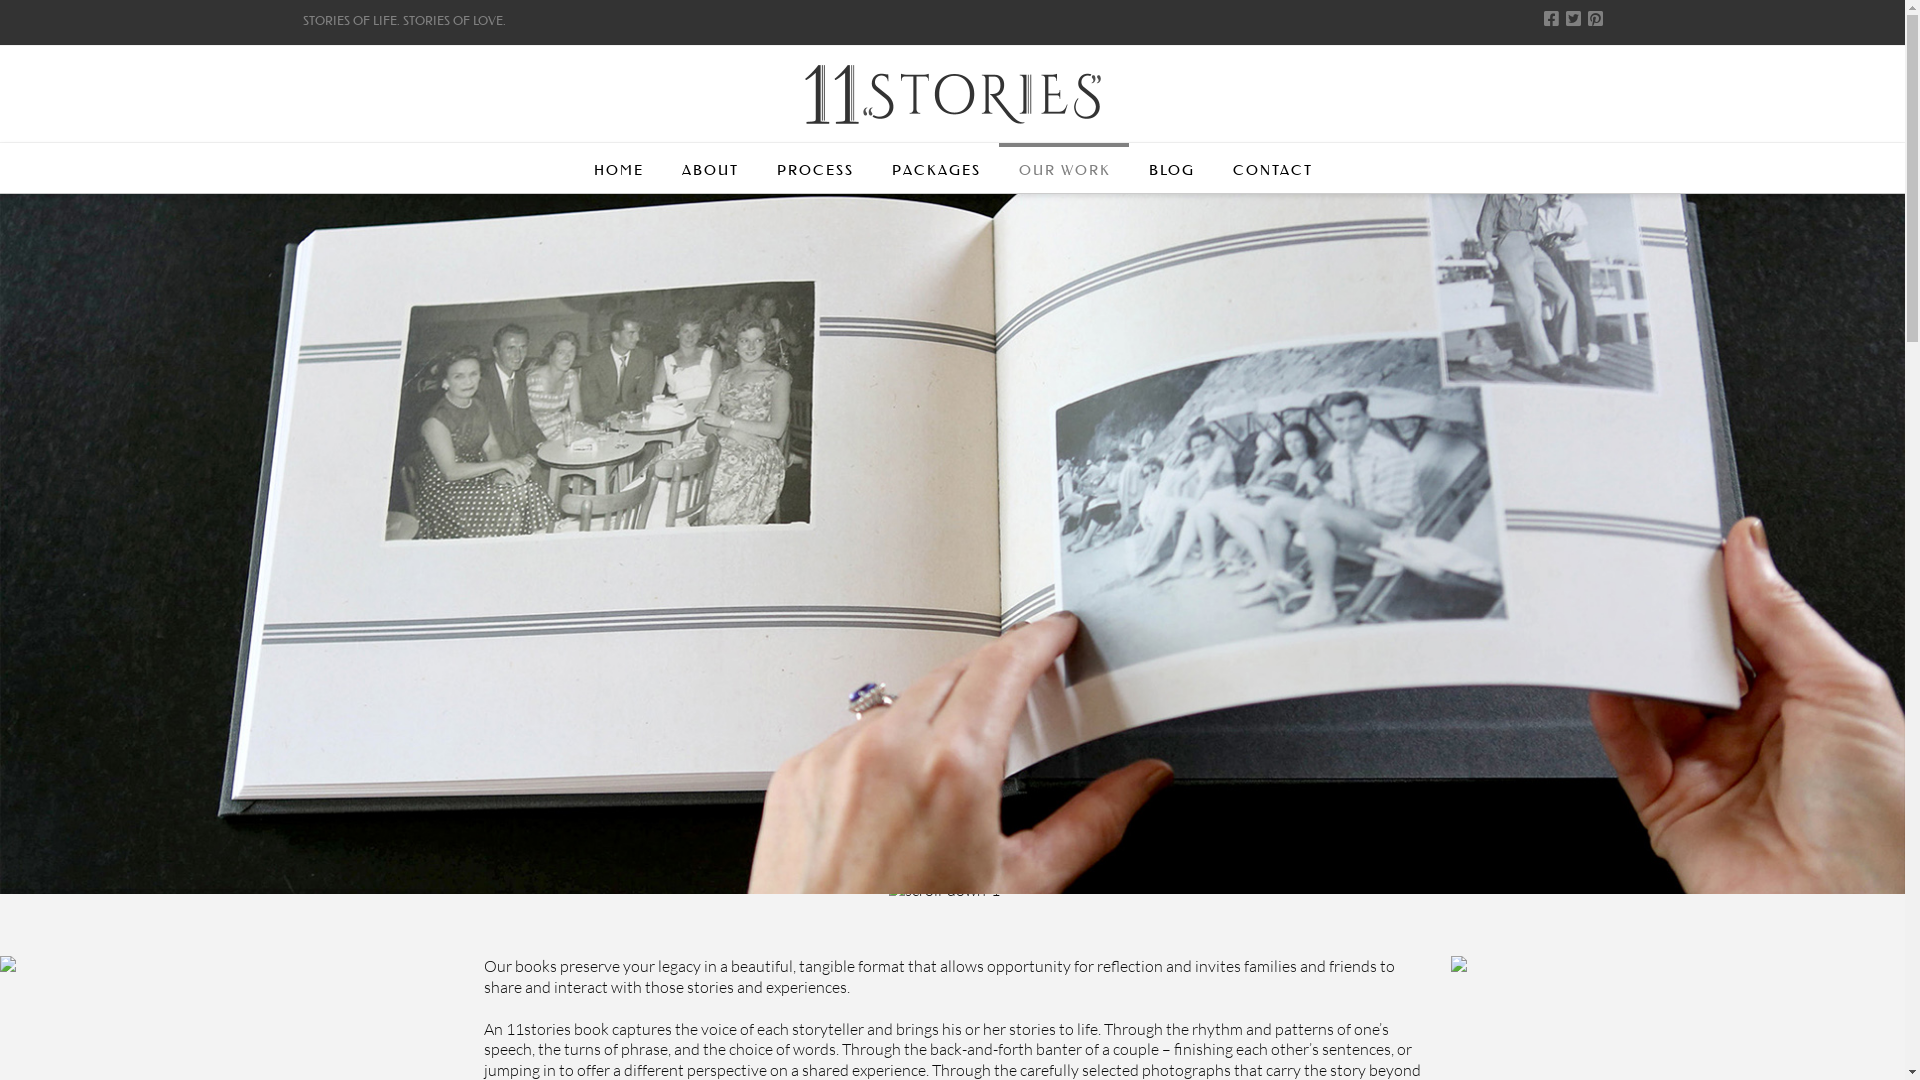 The width and height of the screenshot is (1920, 1080). Describe the element at coordinates (814, 168) in the screenshot. I see `PROCESS` at that location.